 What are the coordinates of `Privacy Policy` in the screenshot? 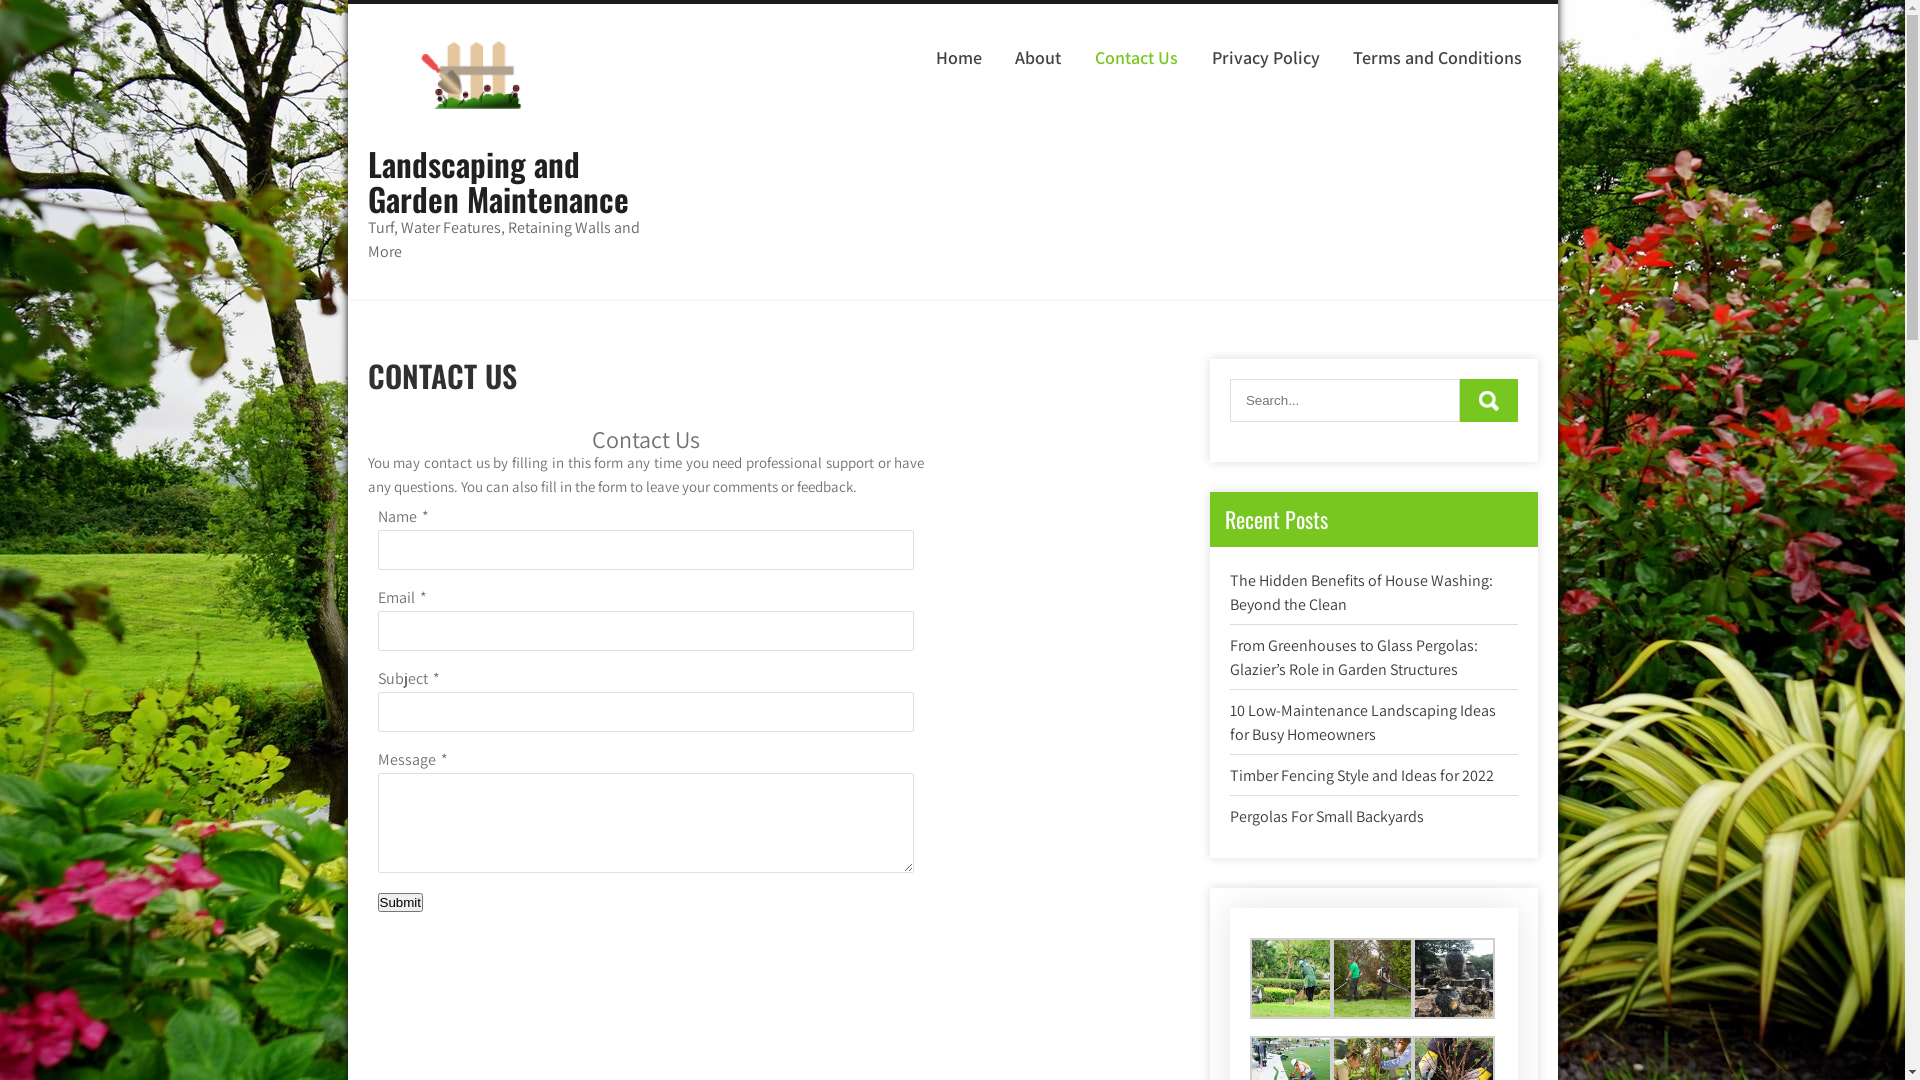 It's located at (1266, 58).